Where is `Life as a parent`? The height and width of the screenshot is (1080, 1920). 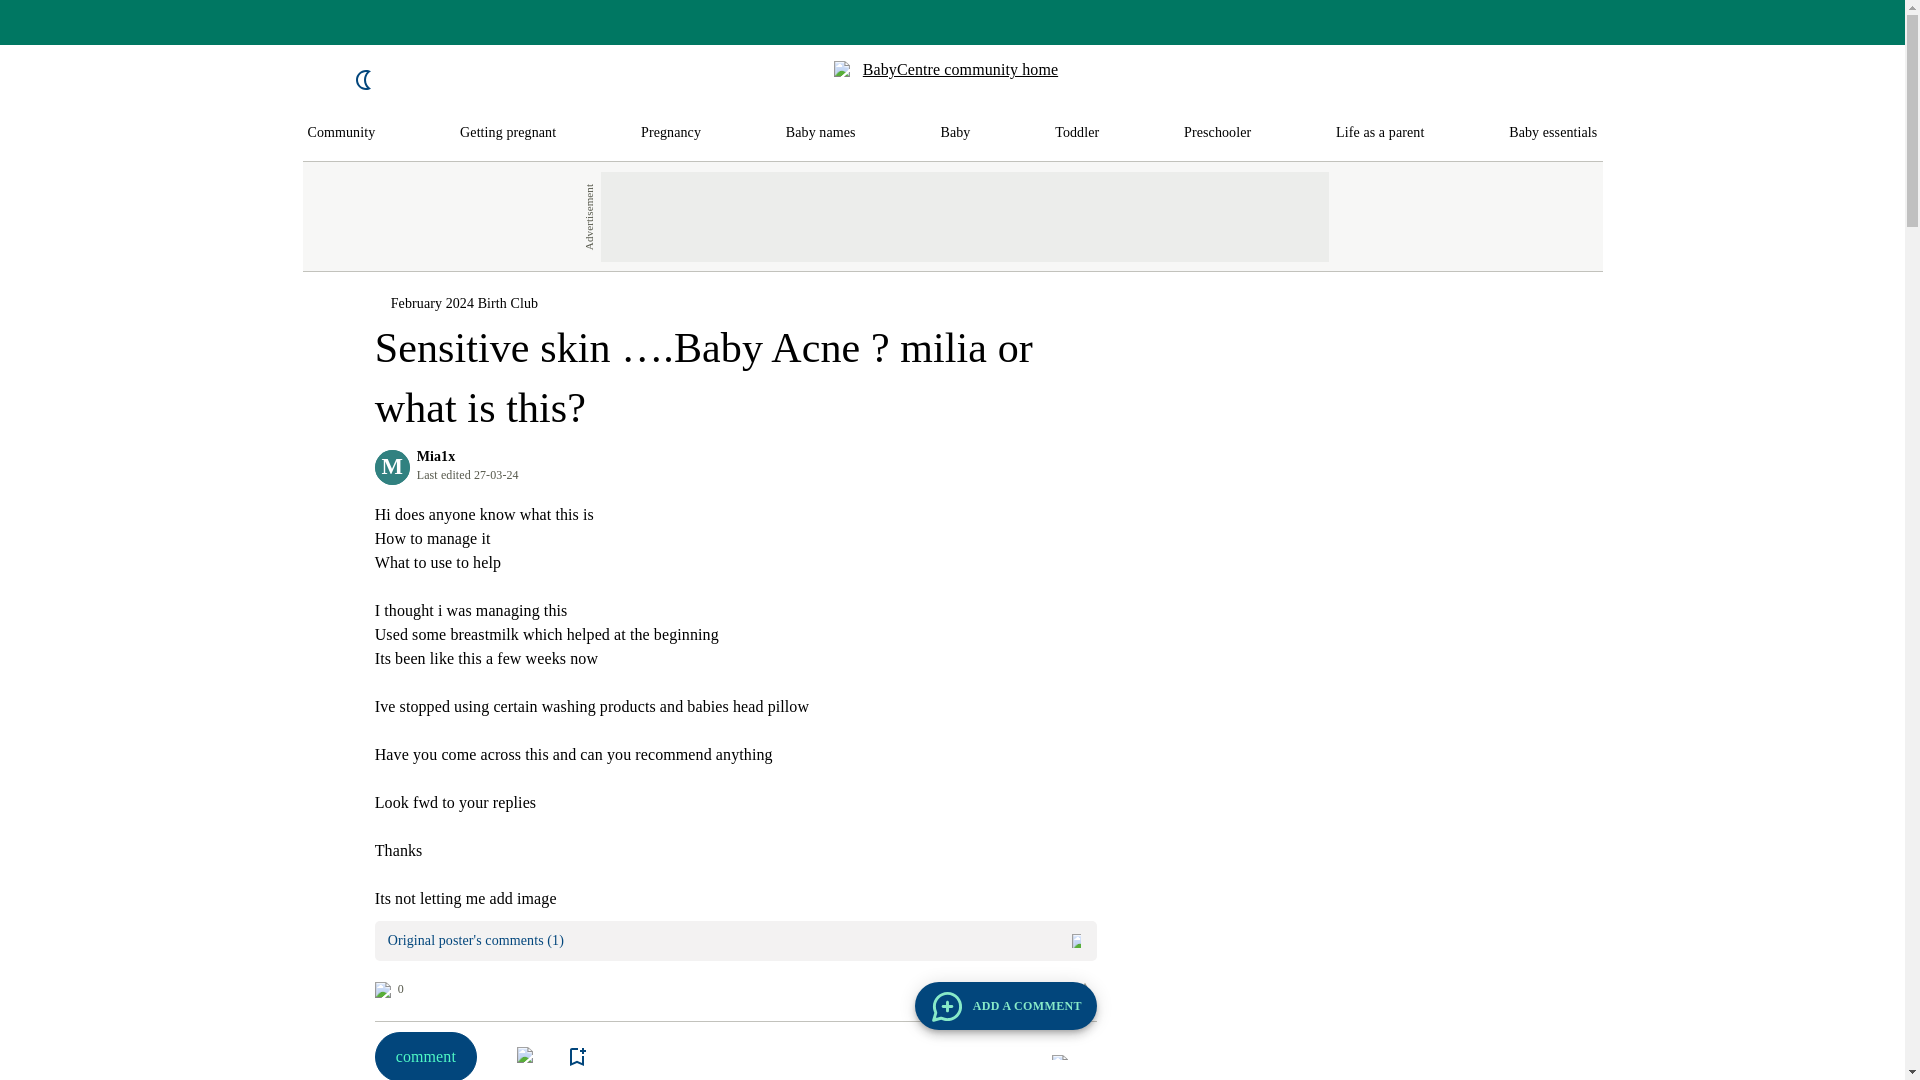 Life as a parent is located at coordinates (1380, 133).